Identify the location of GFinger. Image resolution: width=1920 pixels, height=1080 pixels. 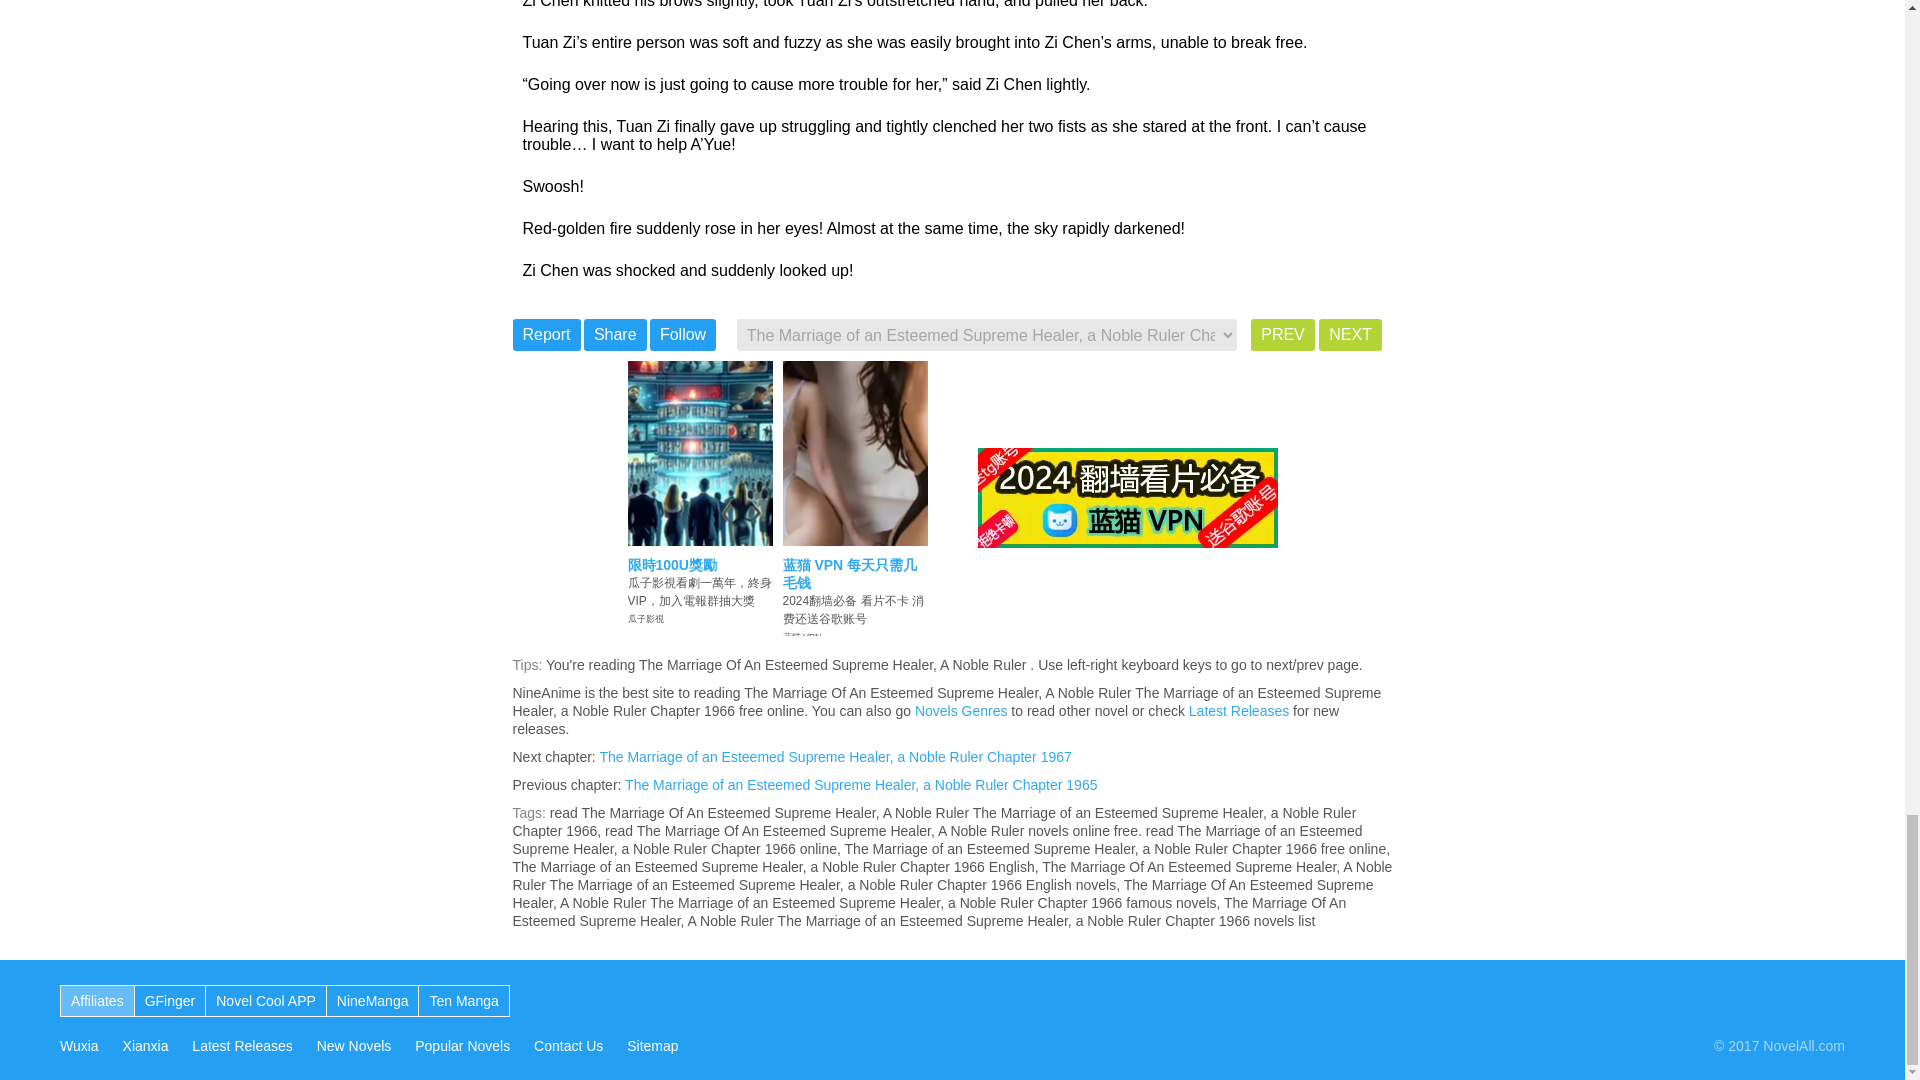
(170, 1000).